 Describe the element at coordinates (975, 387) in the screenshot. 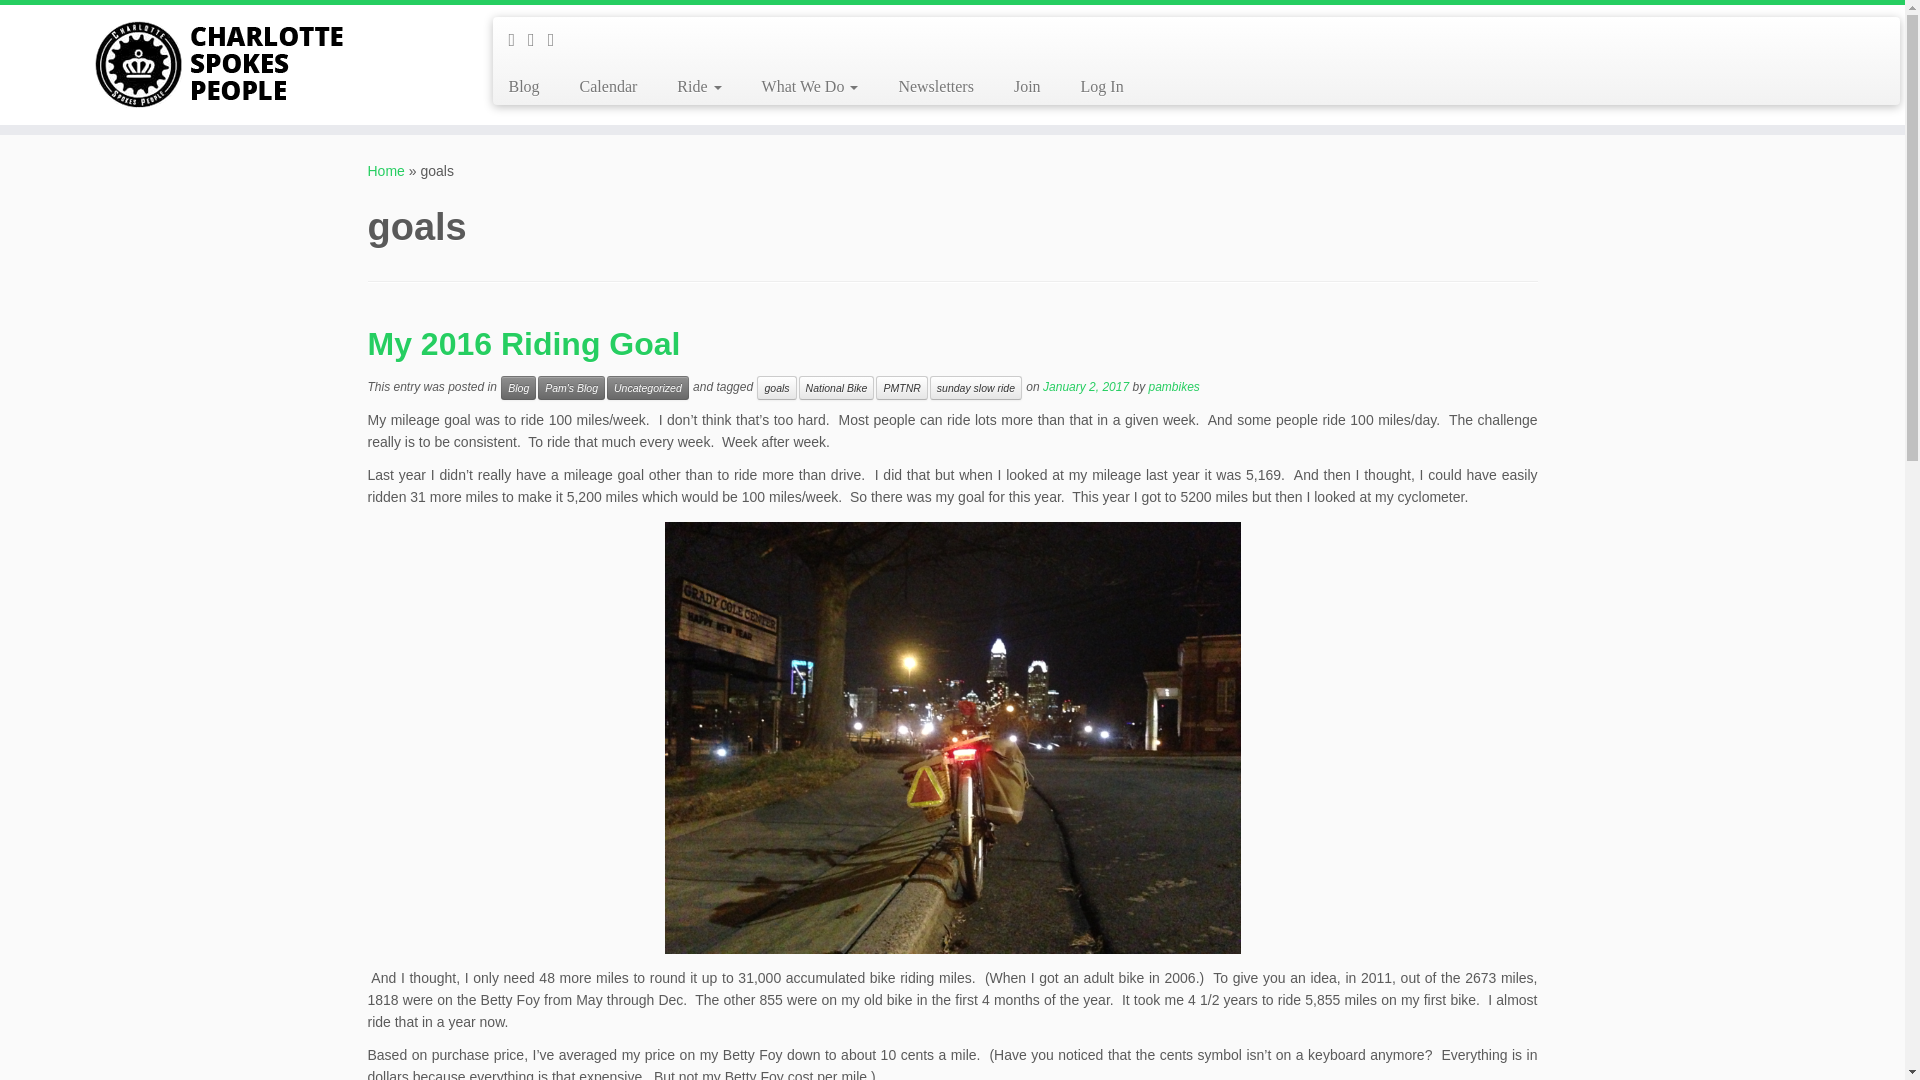

I see `View all posts in sunday slow ride` at that location.